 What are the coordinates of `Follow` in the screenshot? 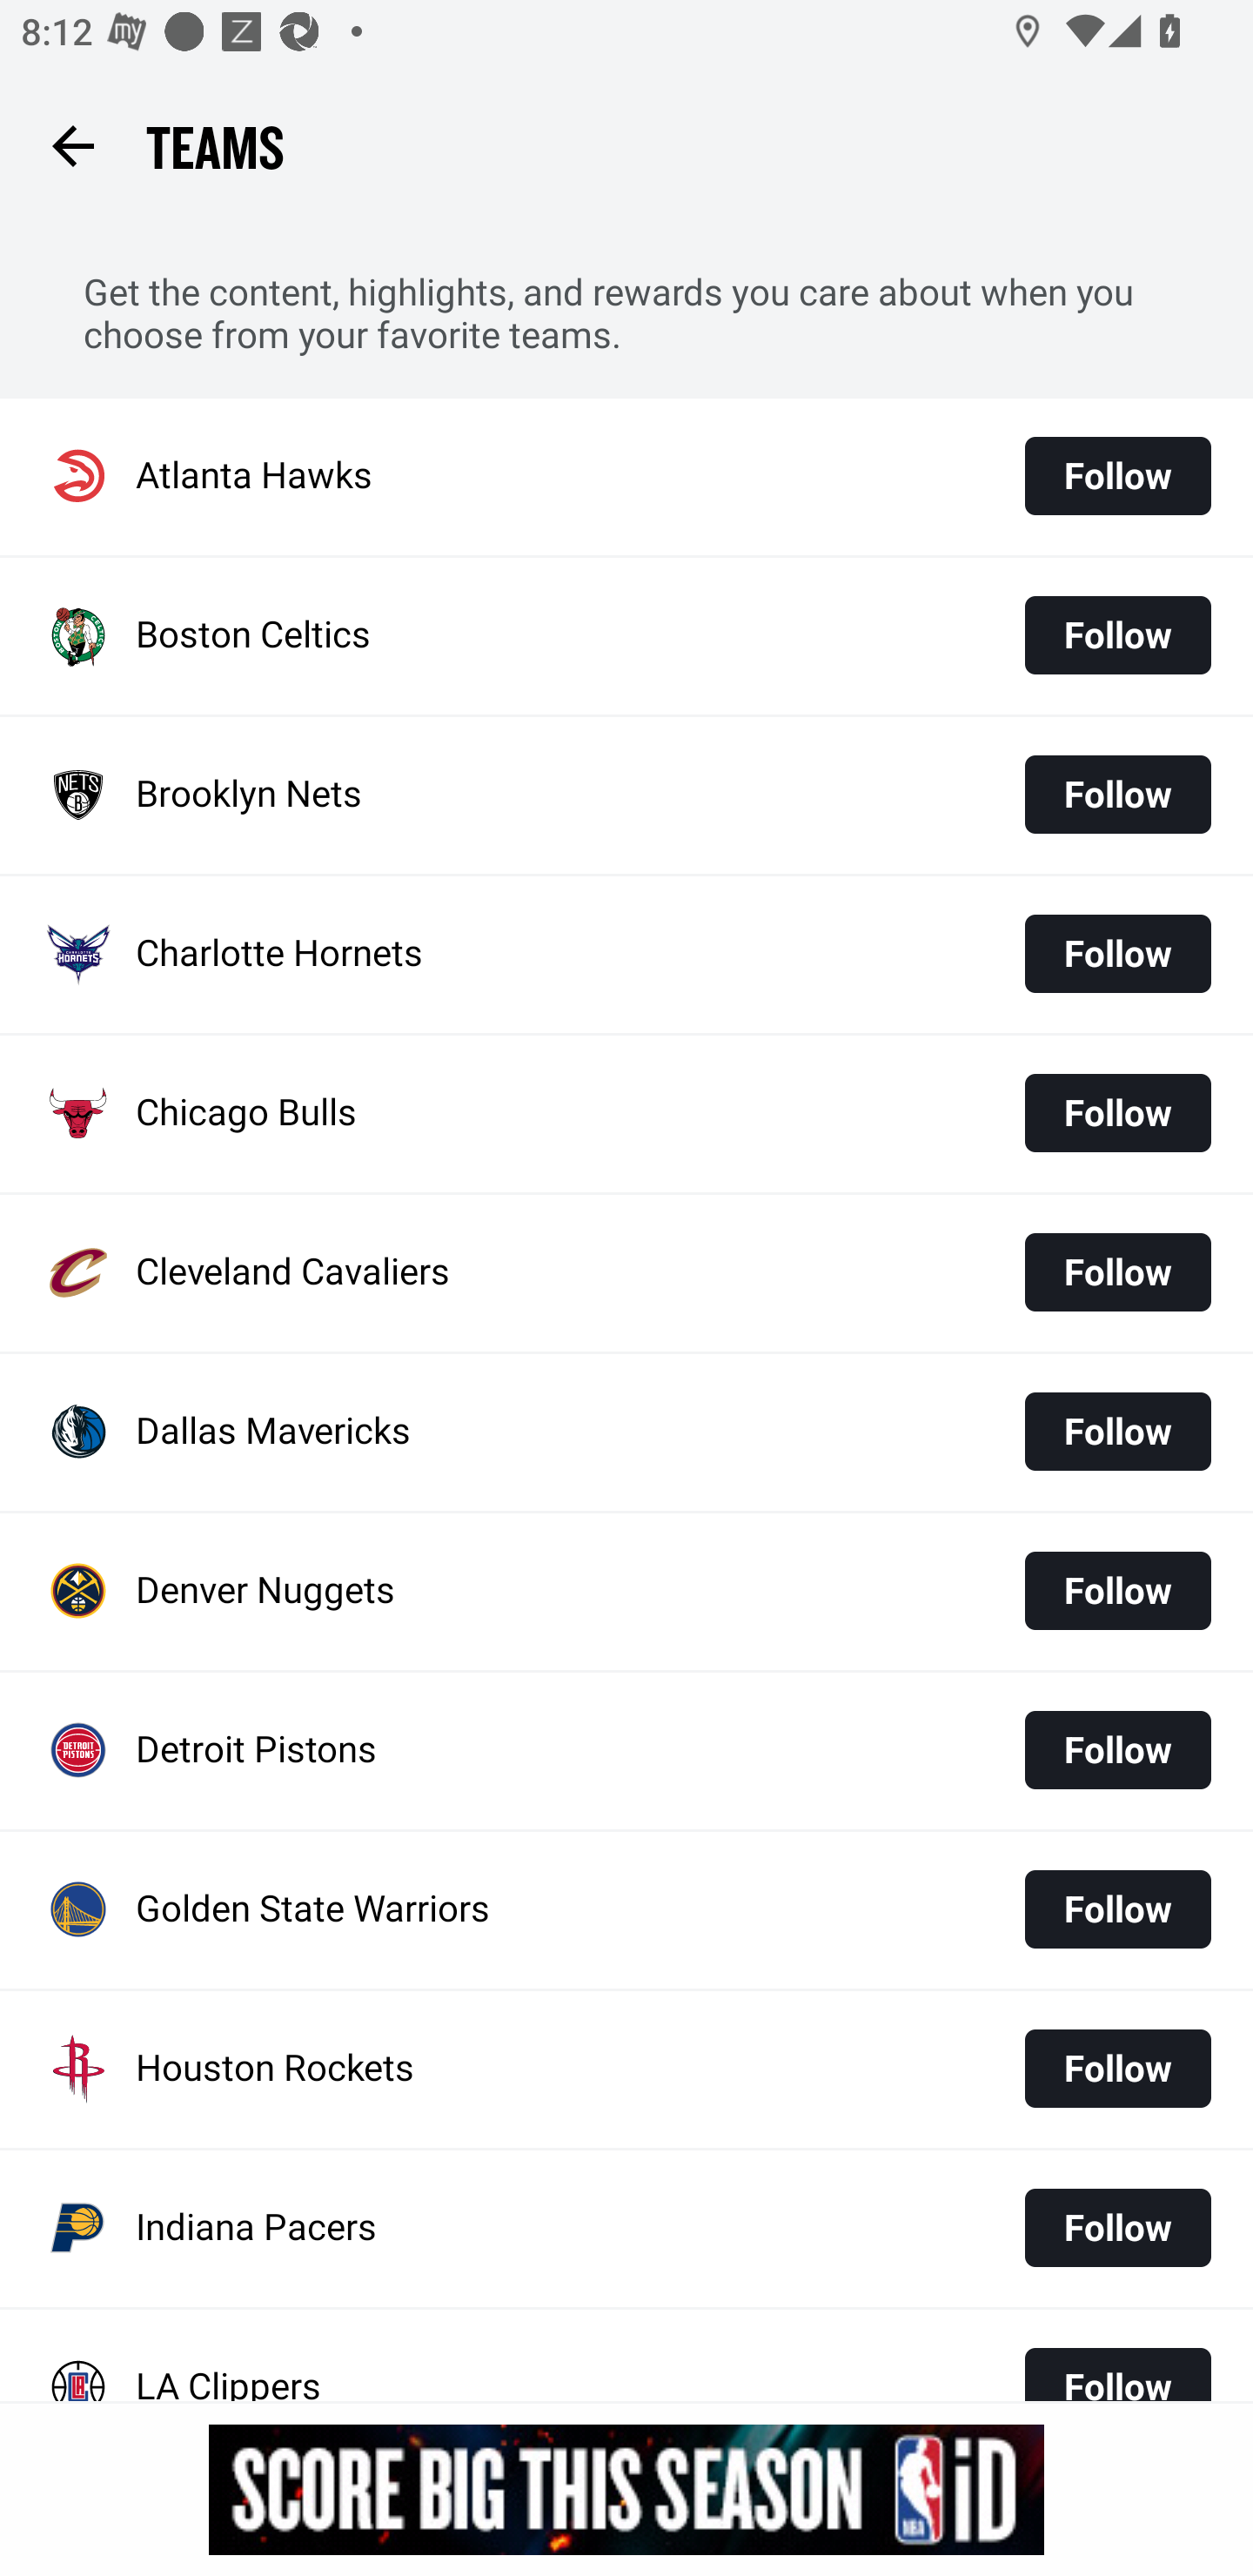 It's located at (1117, 1272).